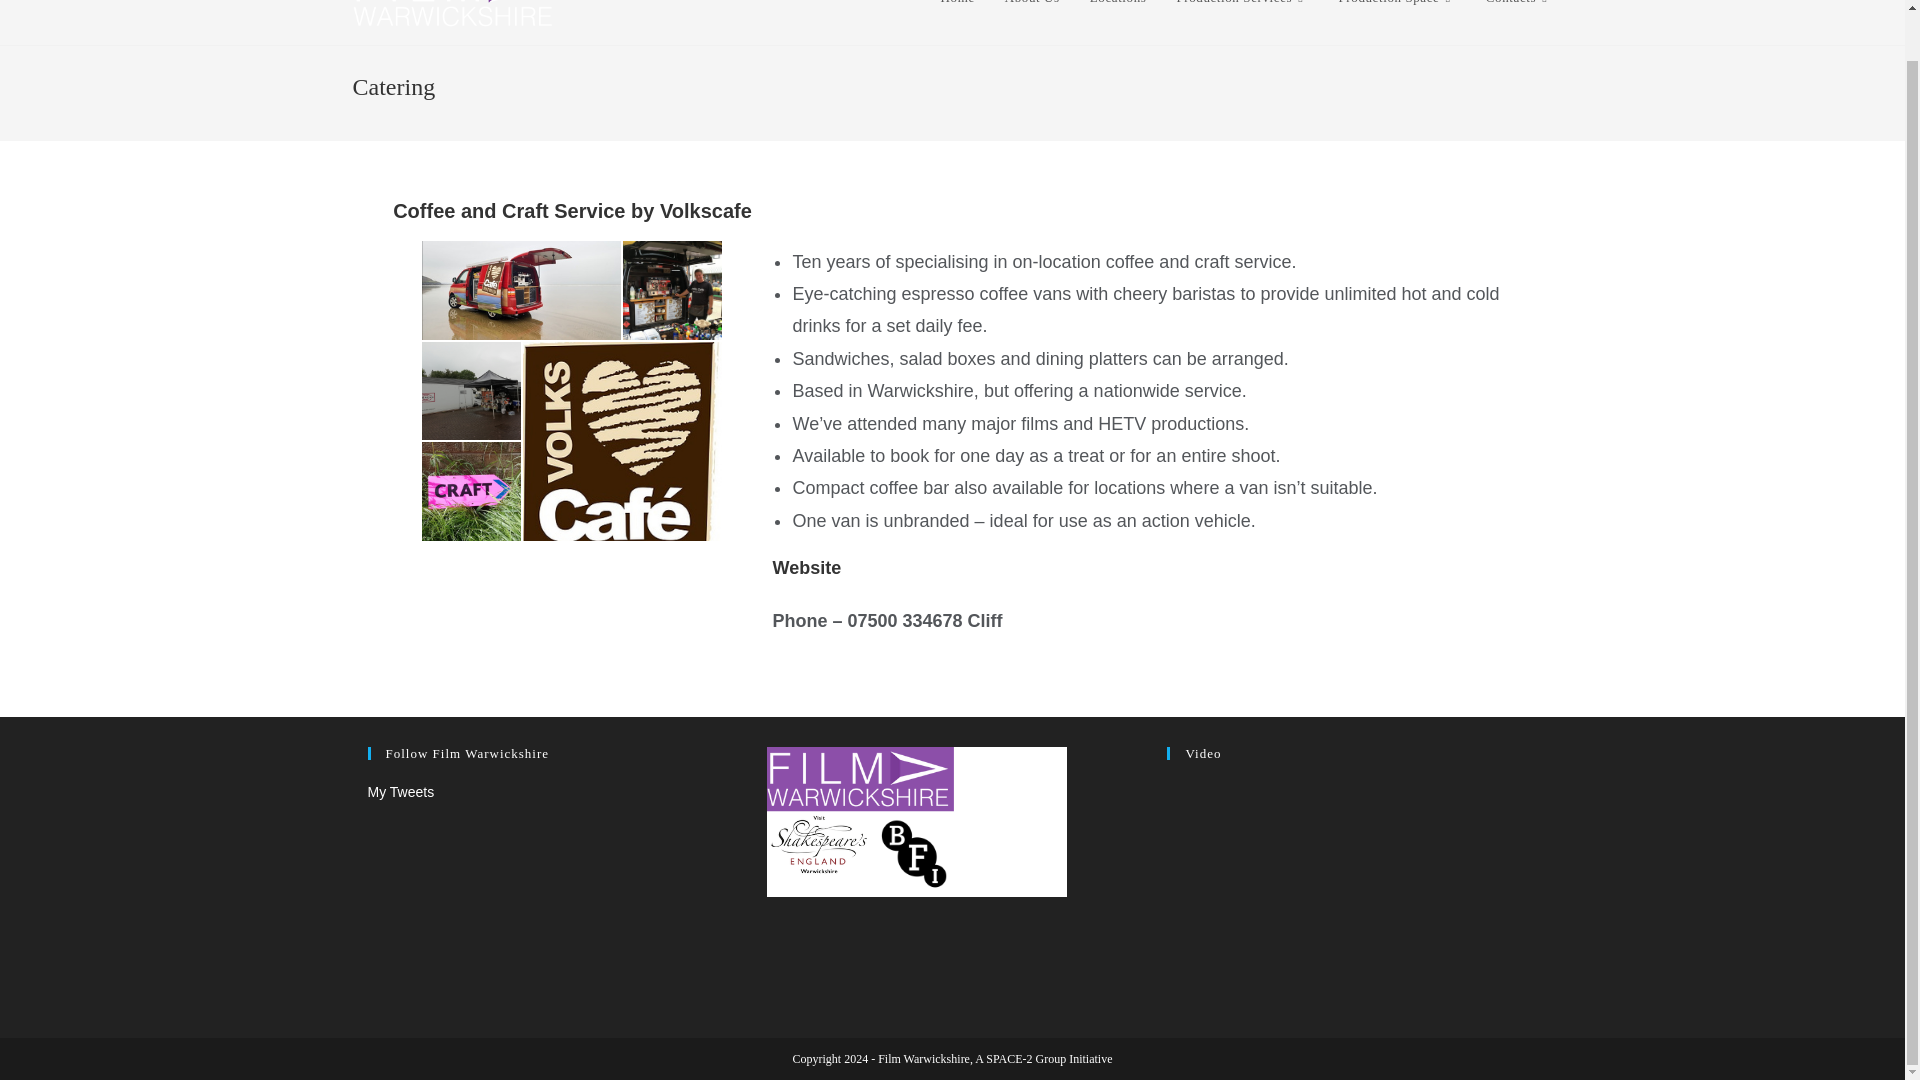  Describe the element at coordinates (958, 17) in the screenshot. I see `Home` at that location.